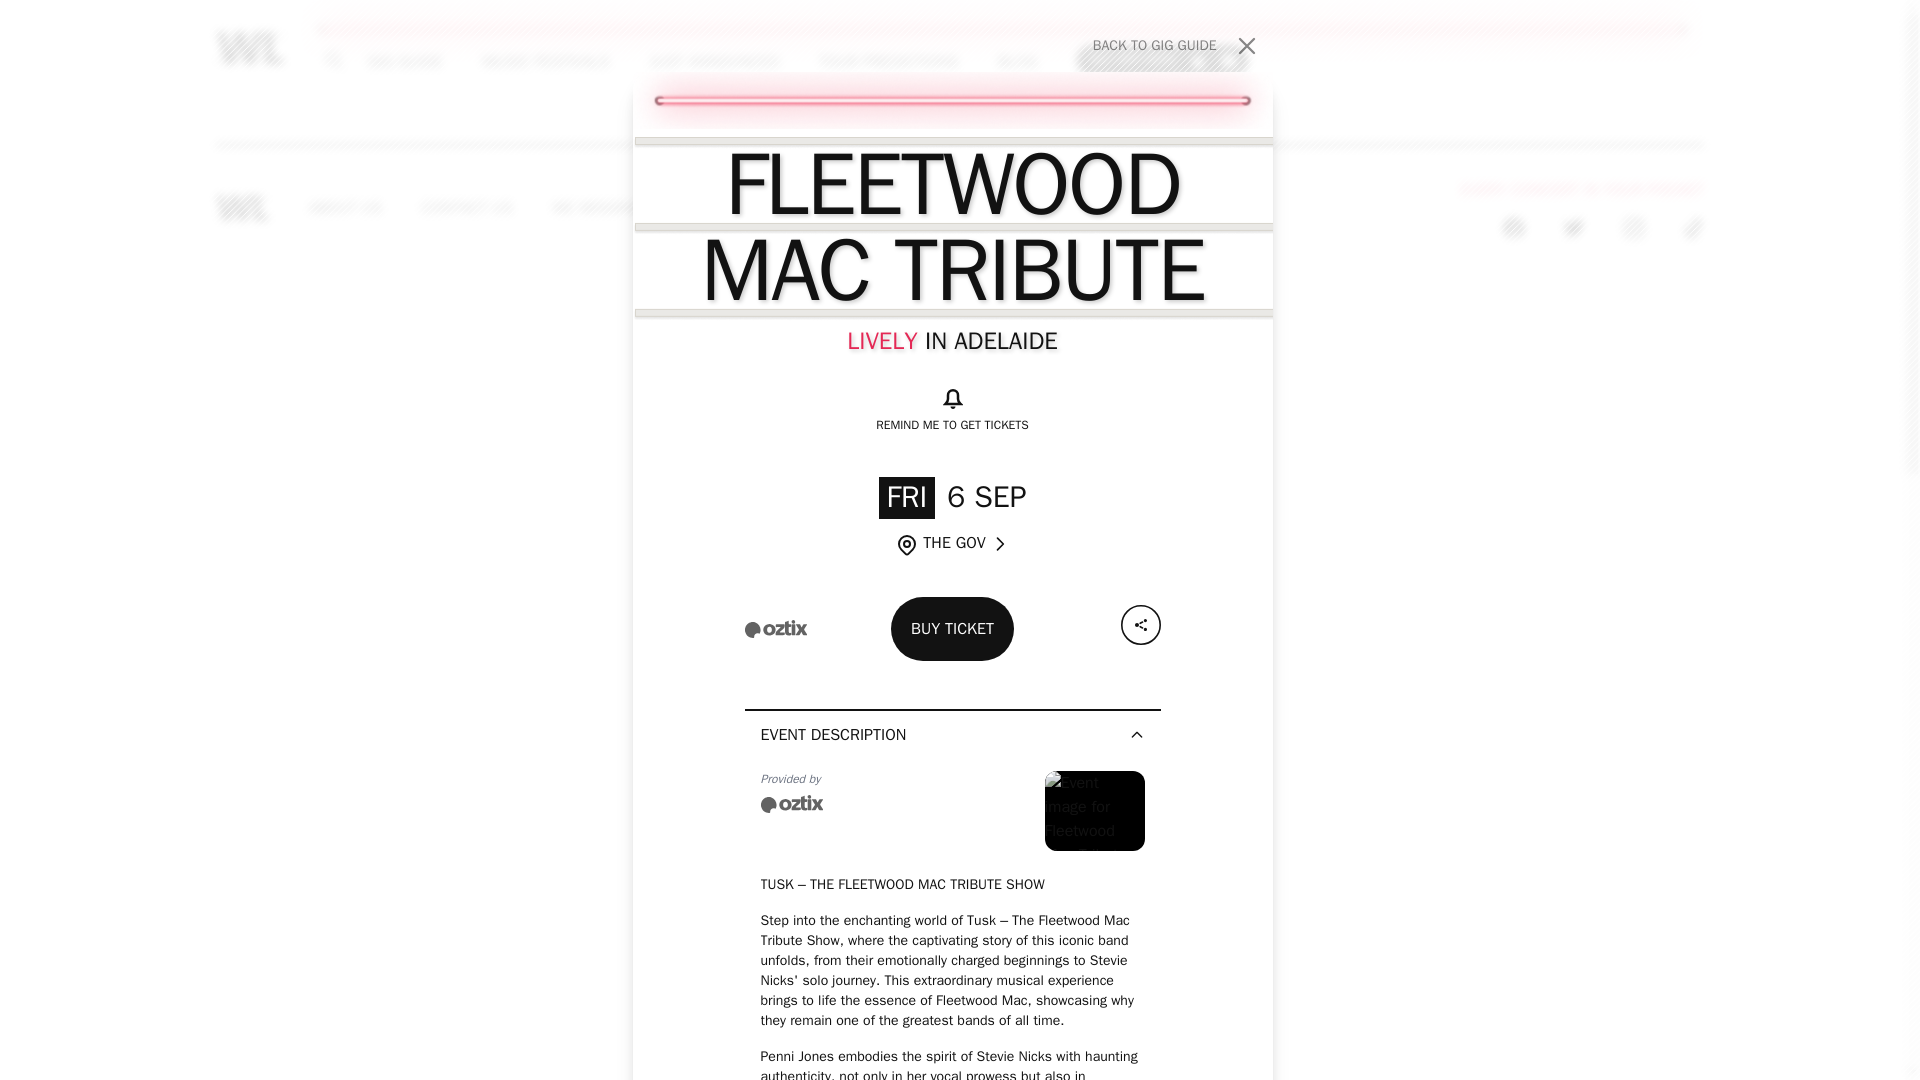  I want to click on GET APP NOW, so click(1013, 208).